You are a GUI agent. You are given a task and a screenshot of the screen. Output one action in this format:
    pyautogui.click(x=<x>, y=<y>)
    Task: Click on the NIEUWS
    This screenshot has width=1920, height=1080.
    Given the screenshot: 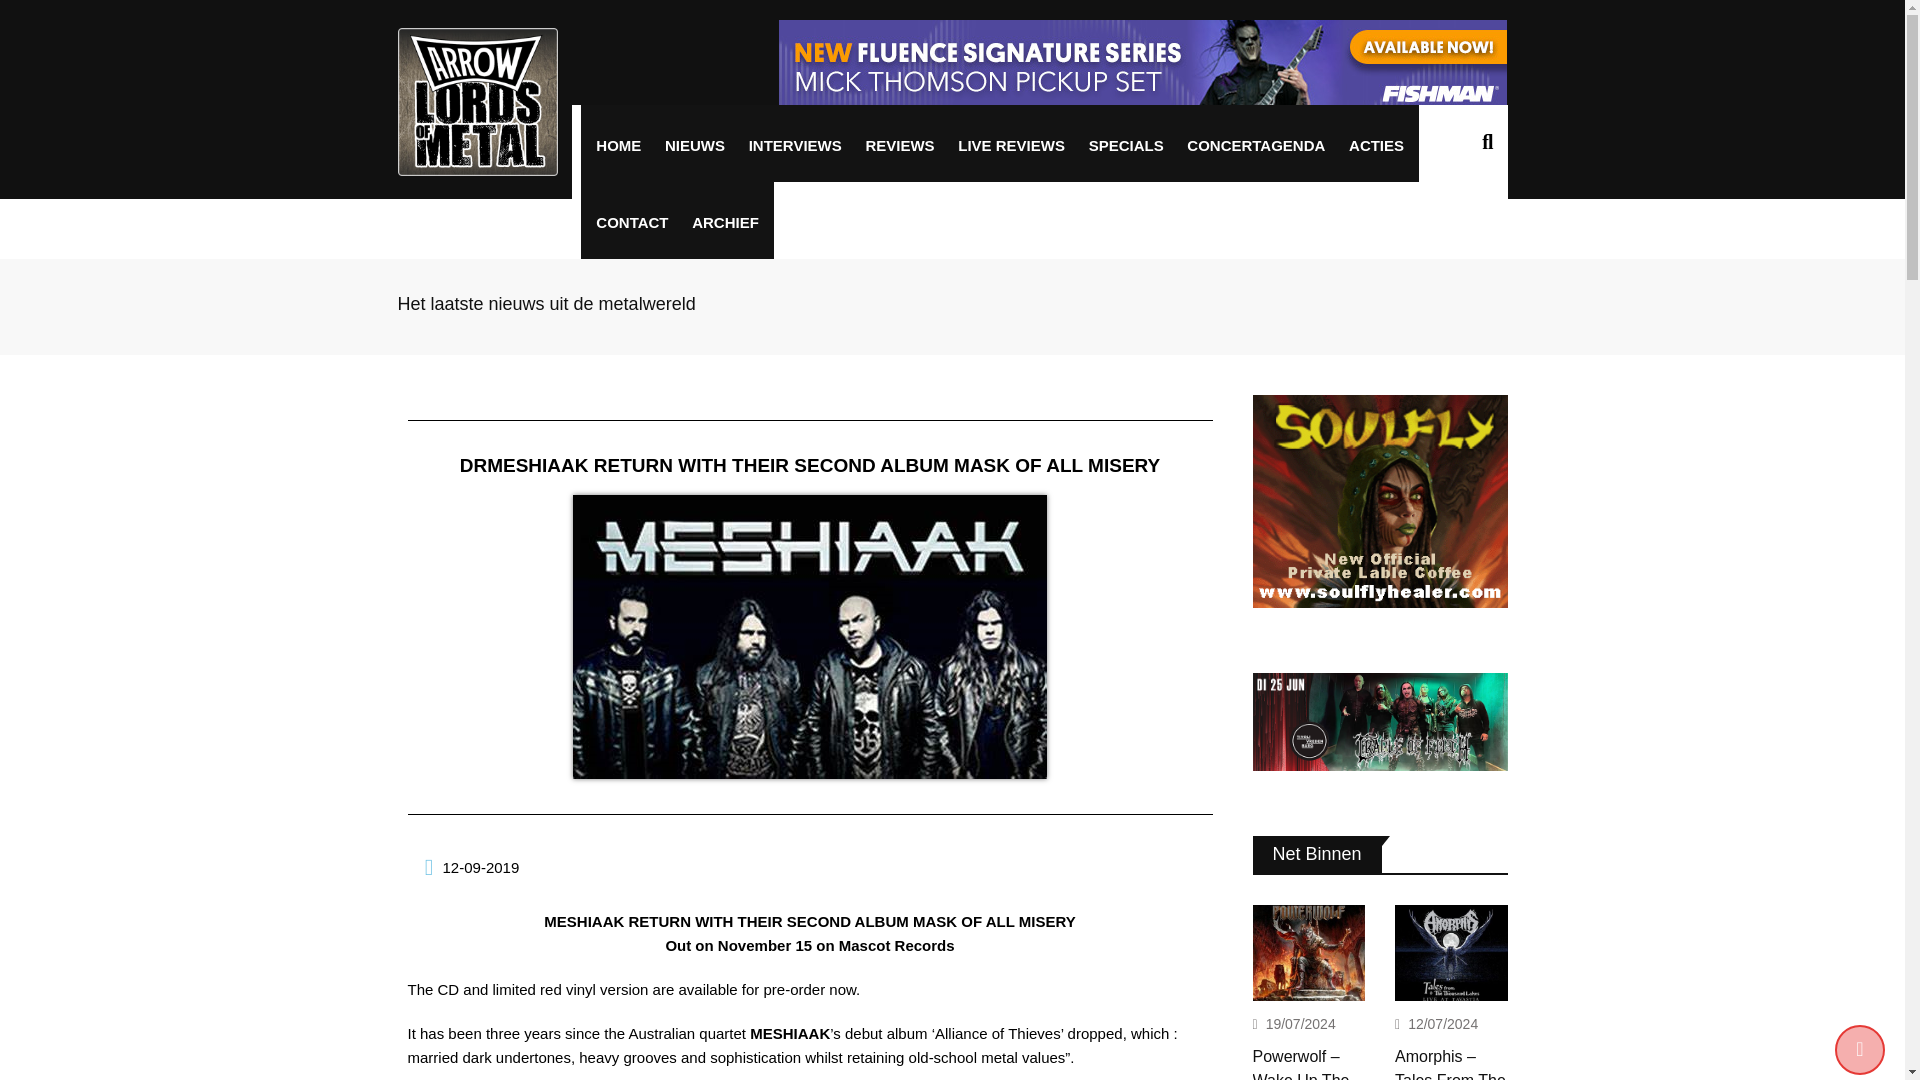 What is the action you would take?
    pyautogui.click(x=694, y=146)
    